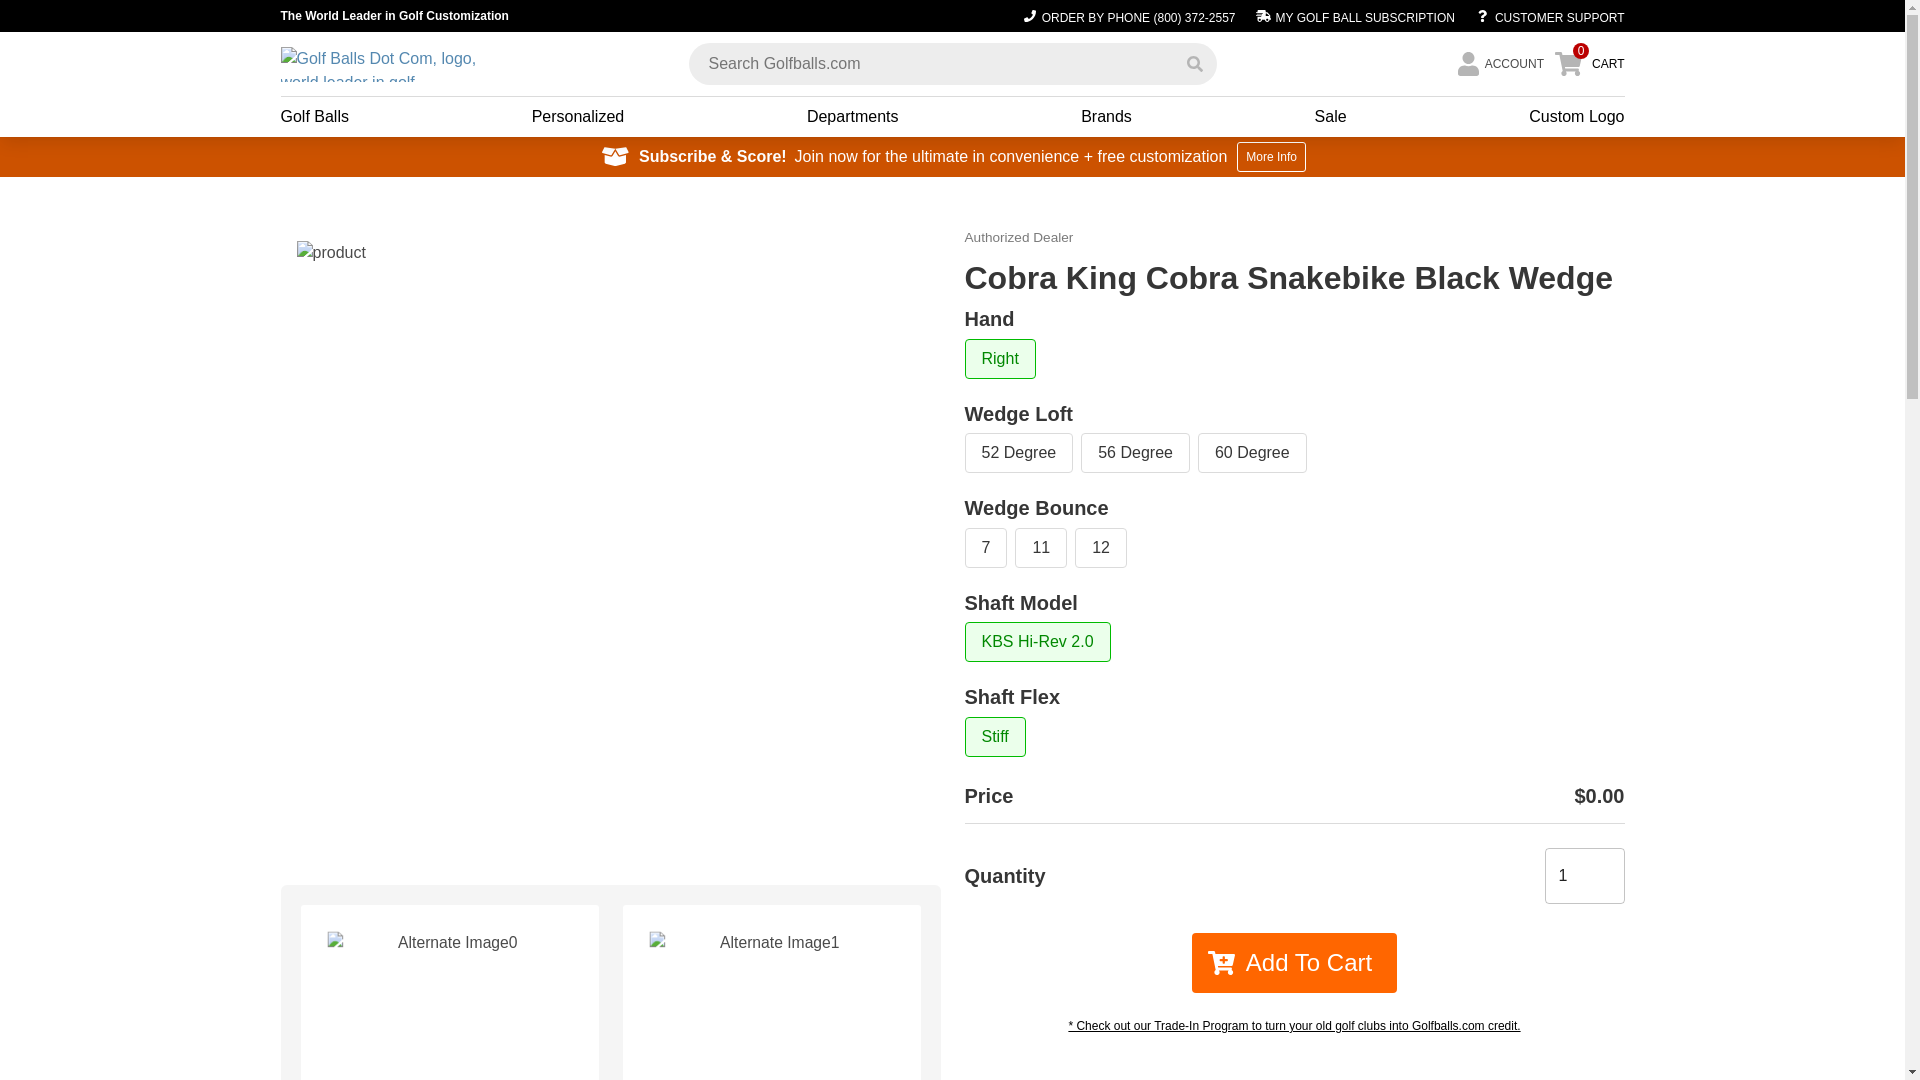 The width and height of the screenshot is (1920, 1080). What do you see at coordinates (1354, 16) in the screenshot?
I see `MY GOLF BALL SUBSCRIPTION` at bounding box center [1354, 16].